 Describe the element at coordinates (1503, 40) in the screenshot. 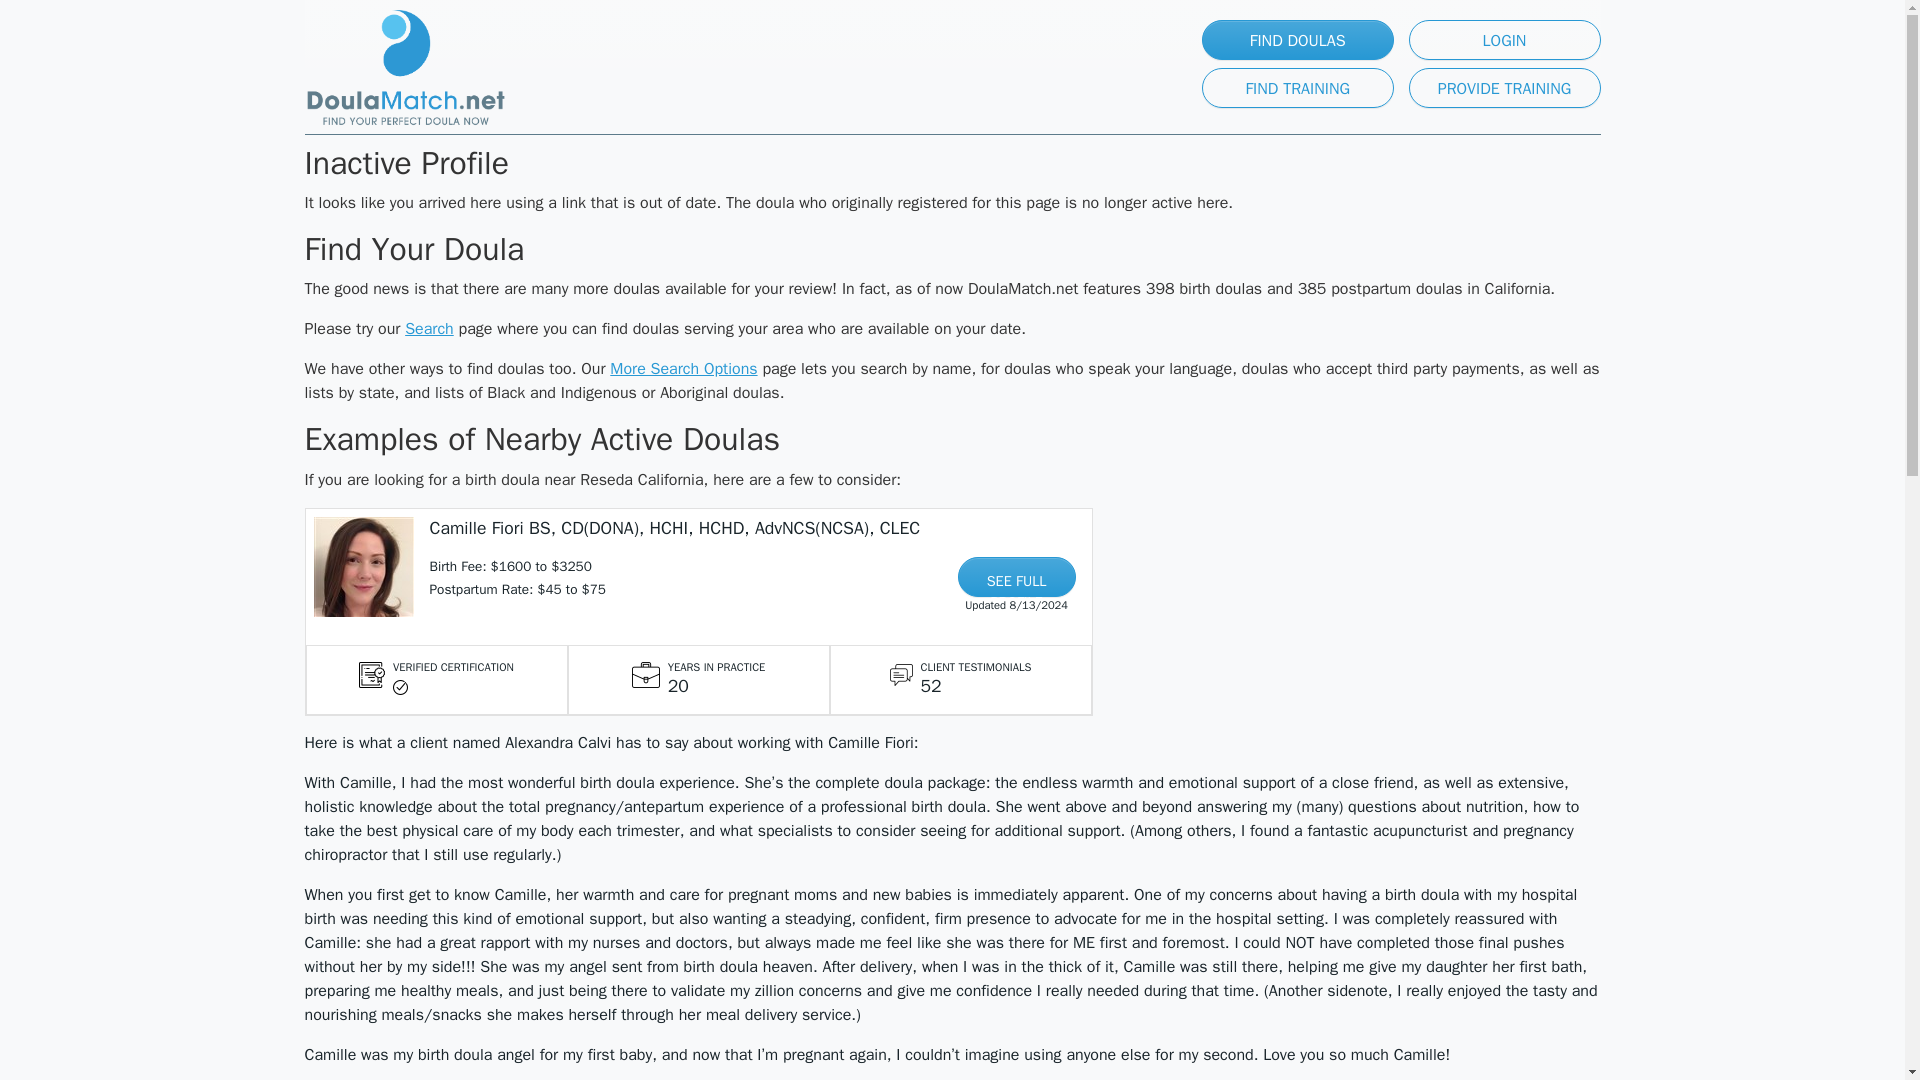

I see `LOGIN` at that location.